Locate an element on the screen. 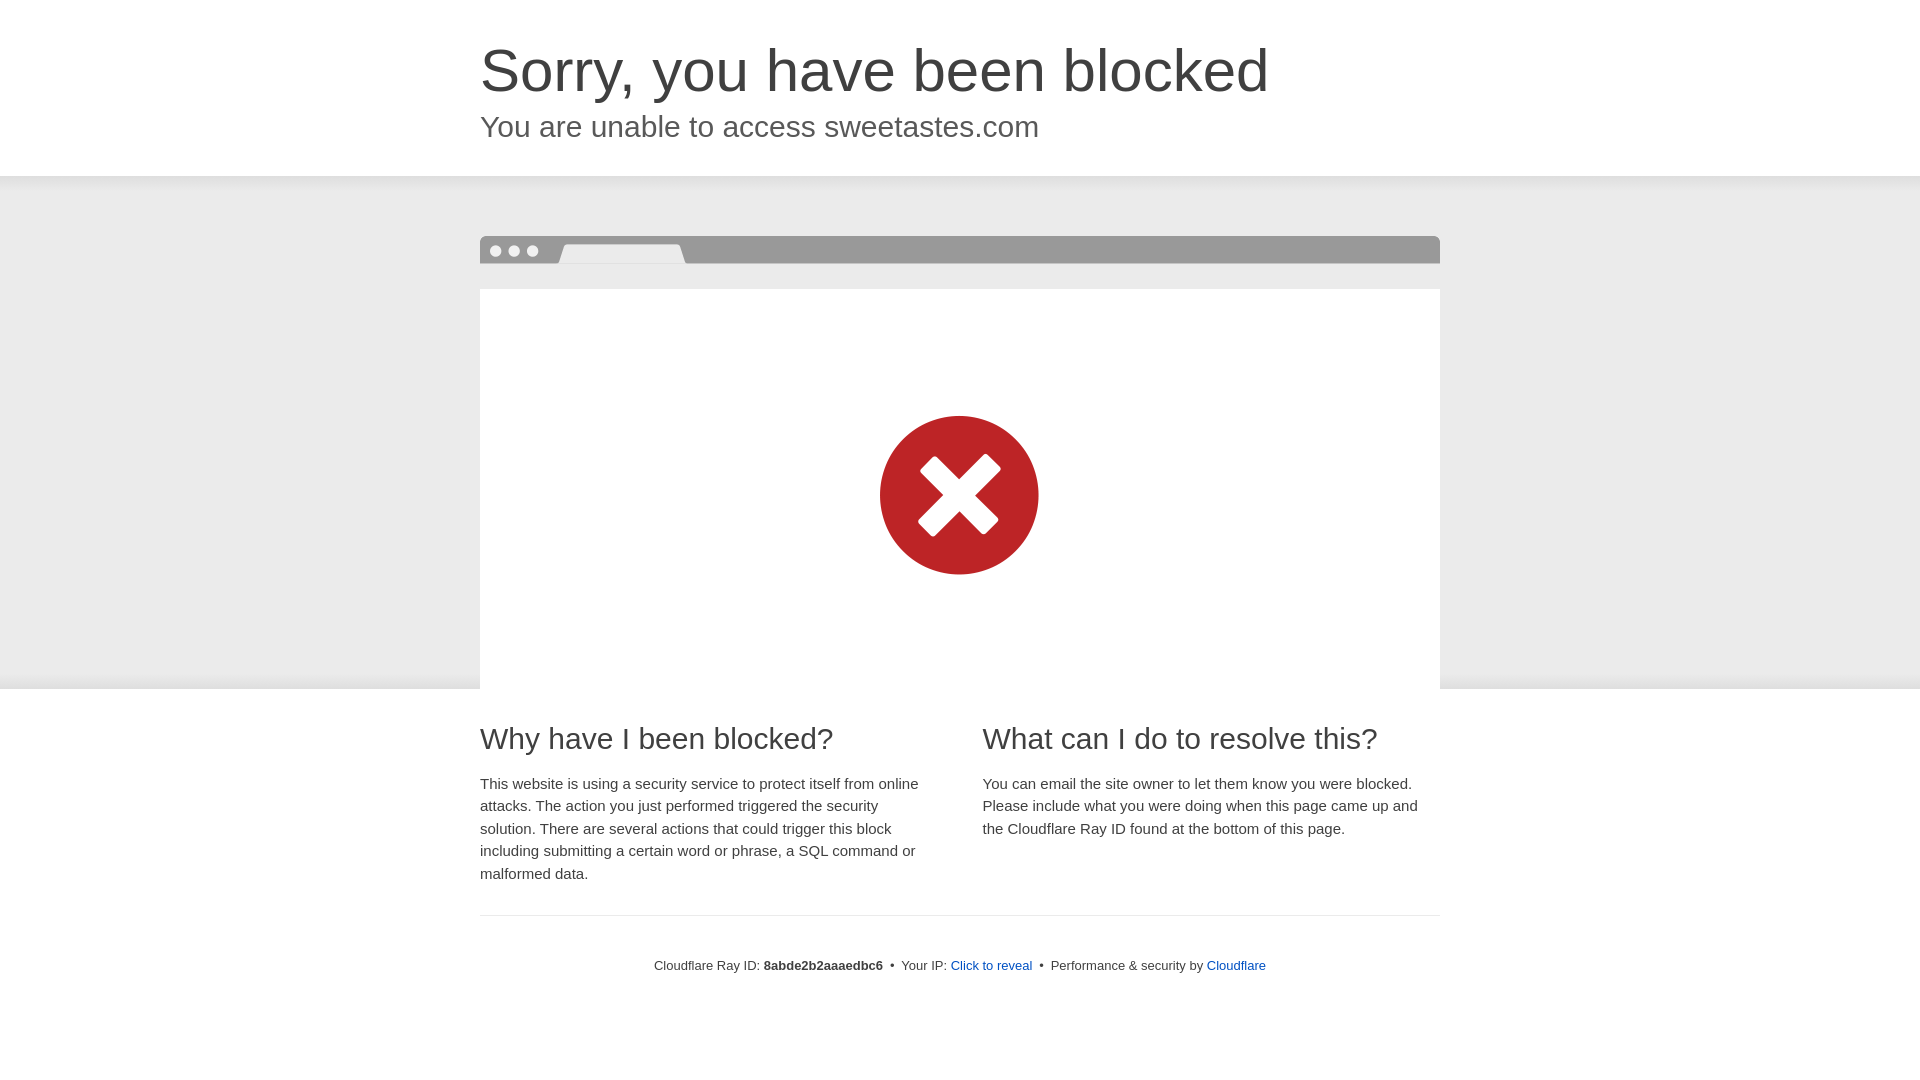 The image size is (1920, 1080). Cloudflare is located at coordinates (1236, 965).